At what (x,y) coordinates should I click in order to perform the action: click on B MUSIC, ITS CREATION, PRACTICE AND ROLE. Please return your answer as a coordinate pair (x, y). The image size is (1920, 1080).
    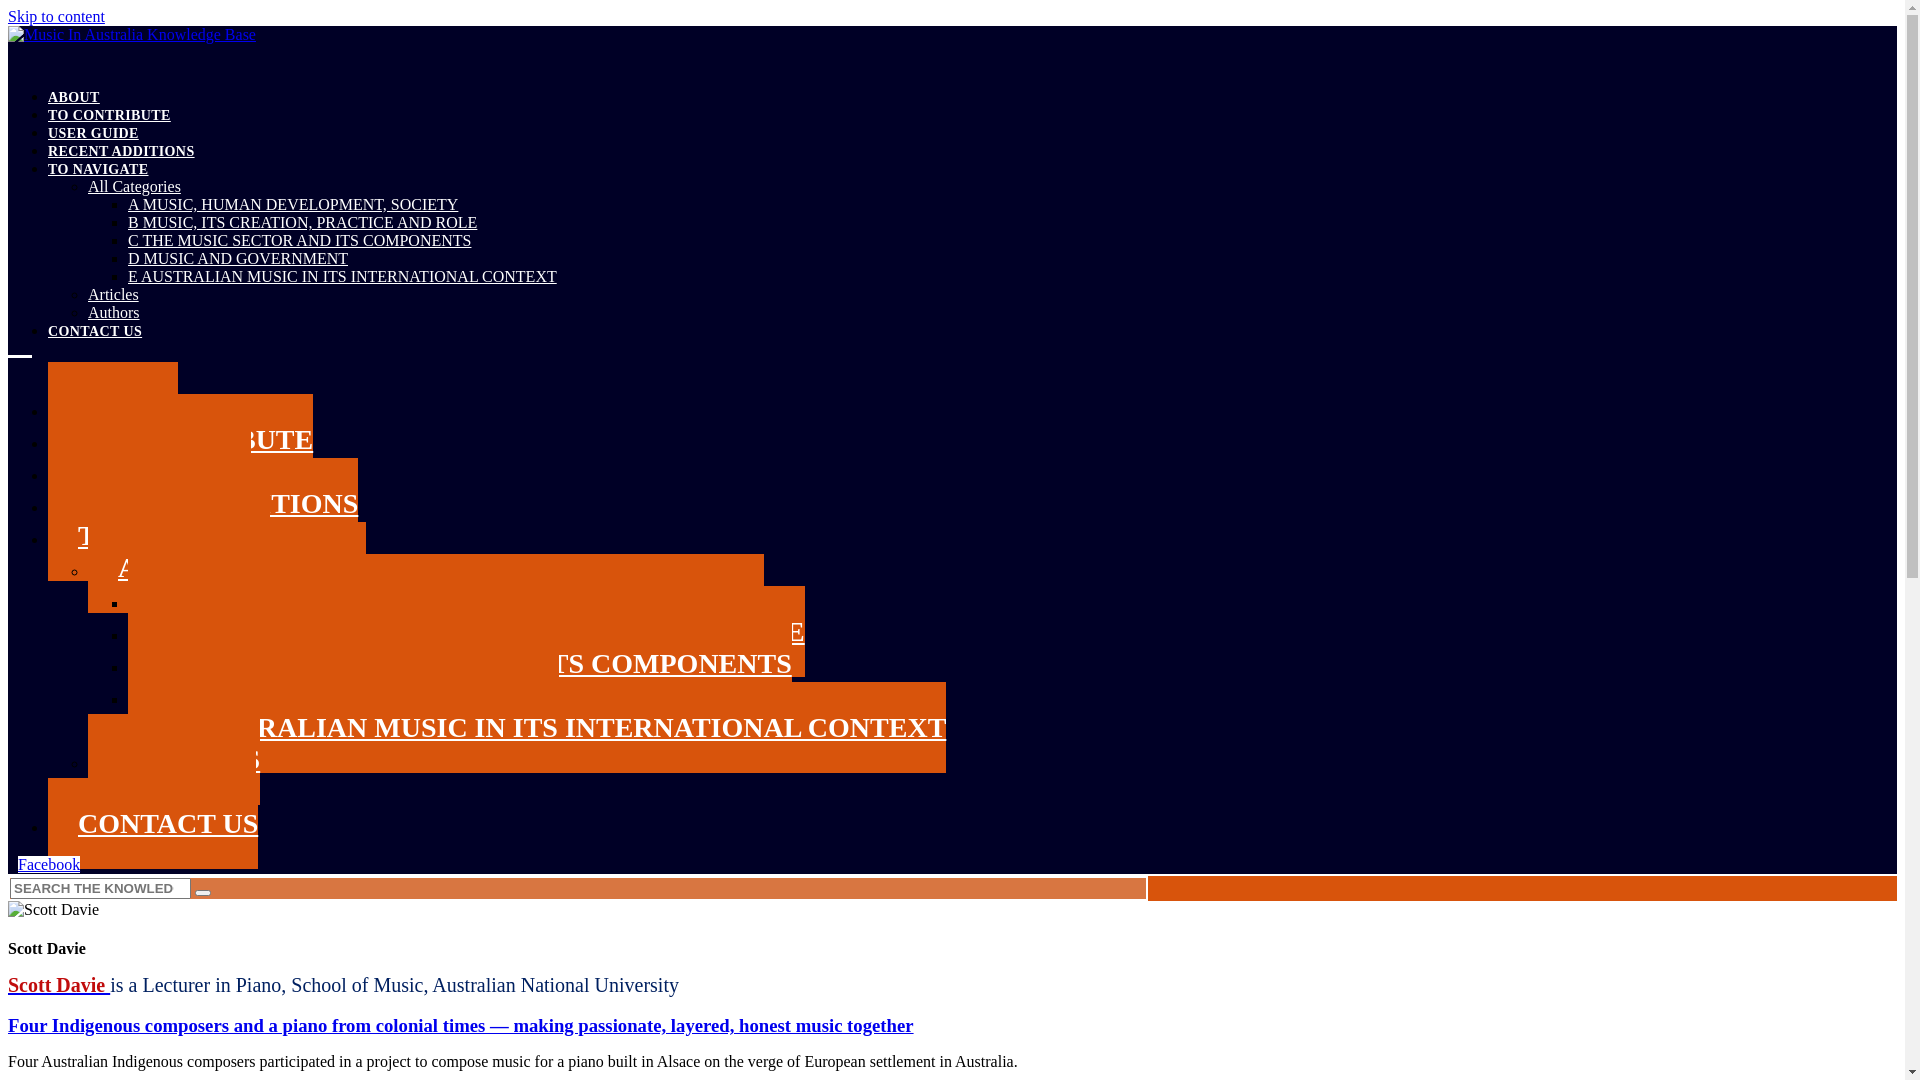
    Looking at the image, I should click on (302, 222).